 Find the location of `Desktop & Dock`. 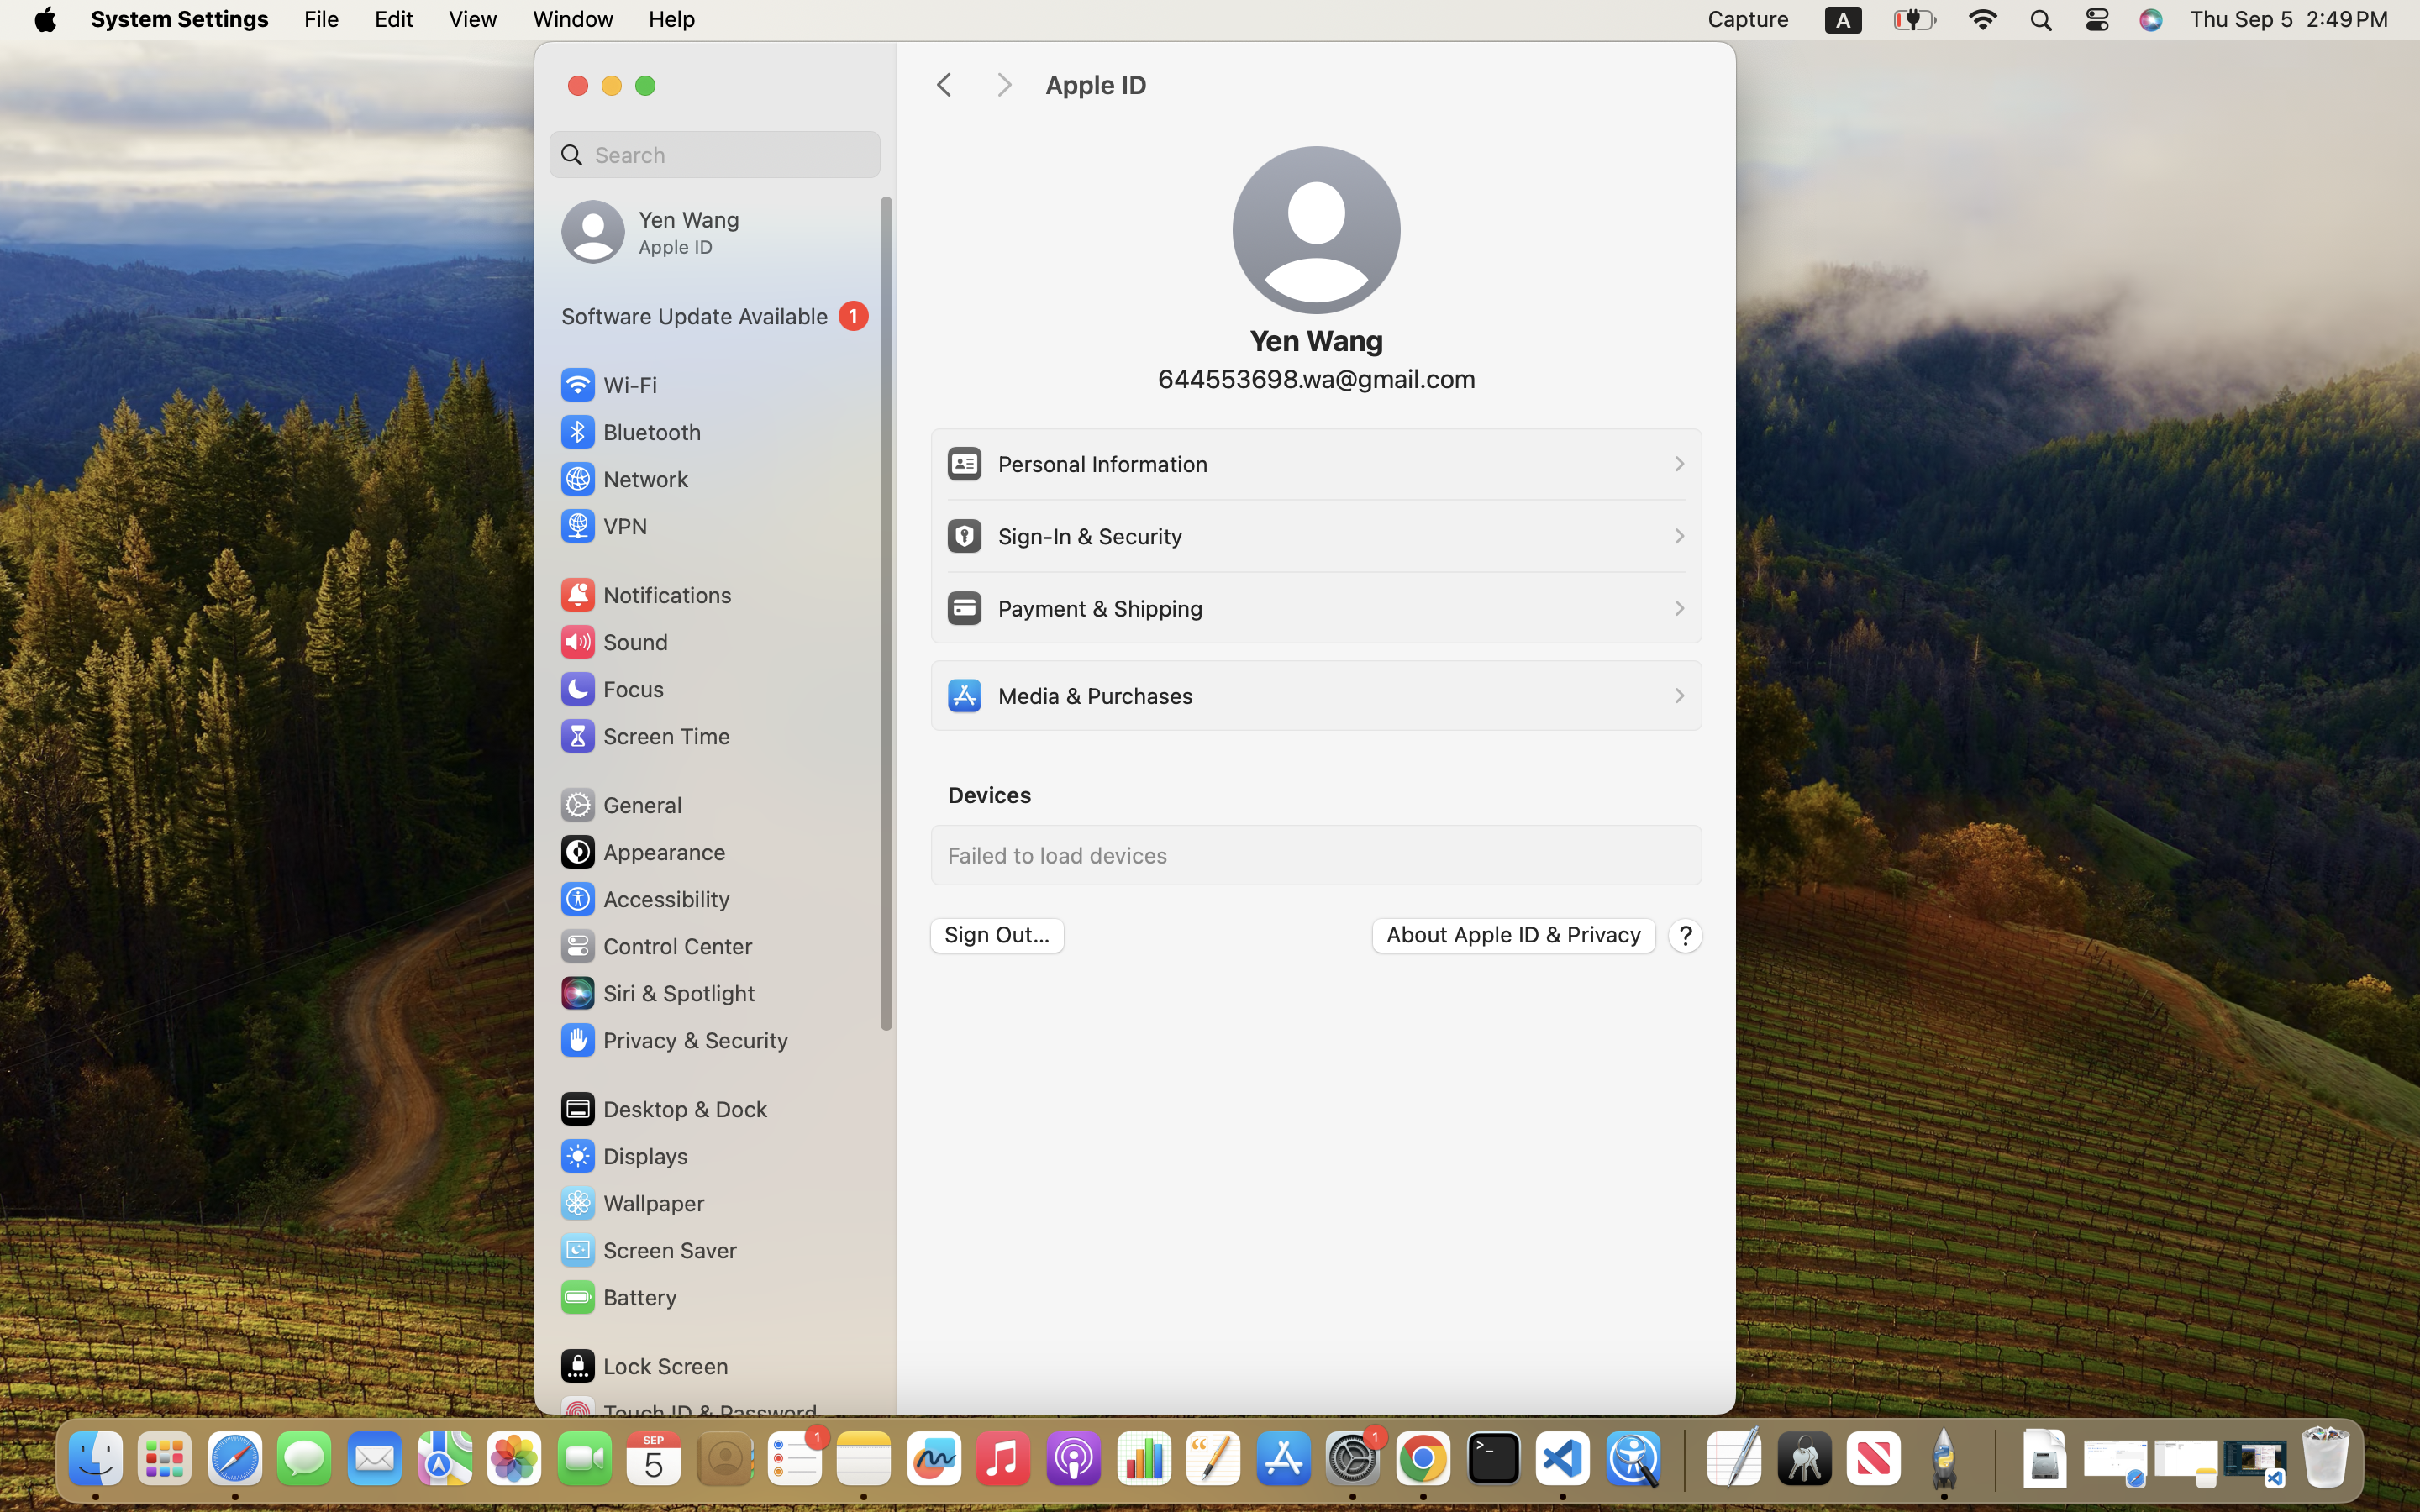

Desktop & Dock is located at coordinates (663, 1109).